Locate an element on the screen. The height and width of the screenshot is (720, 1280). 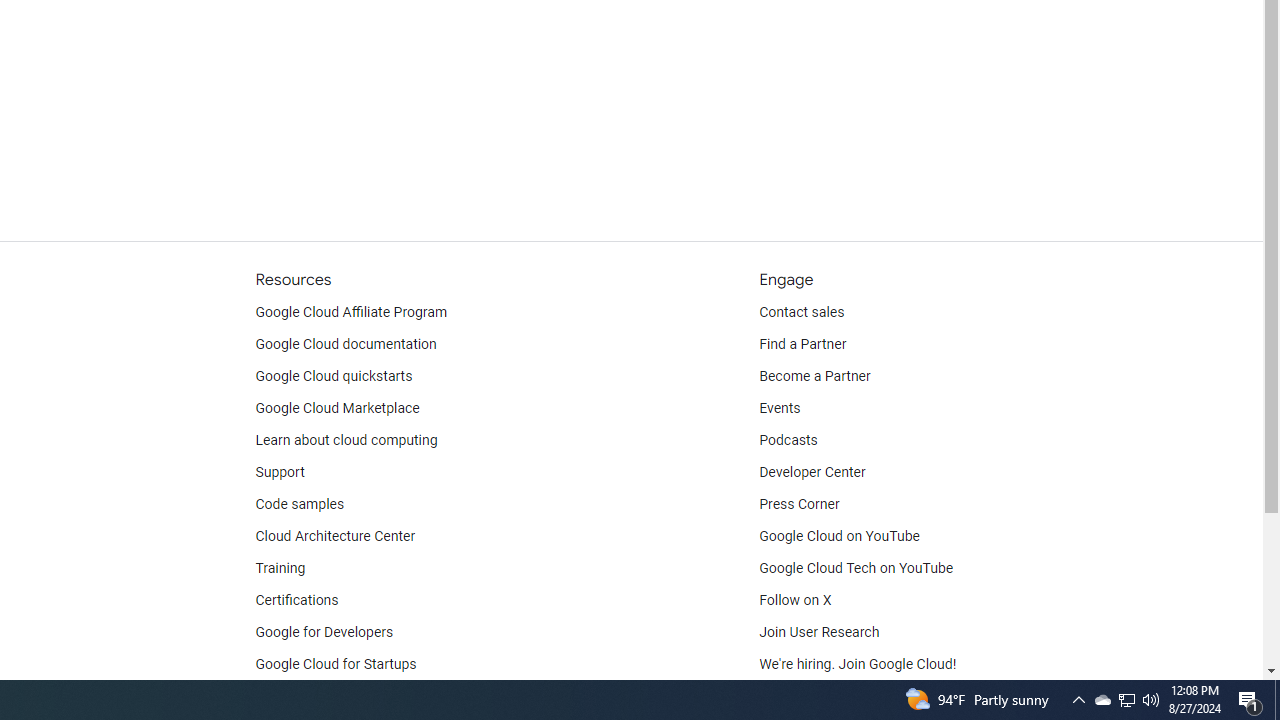
Code samples is located at coordinates (300, 504).